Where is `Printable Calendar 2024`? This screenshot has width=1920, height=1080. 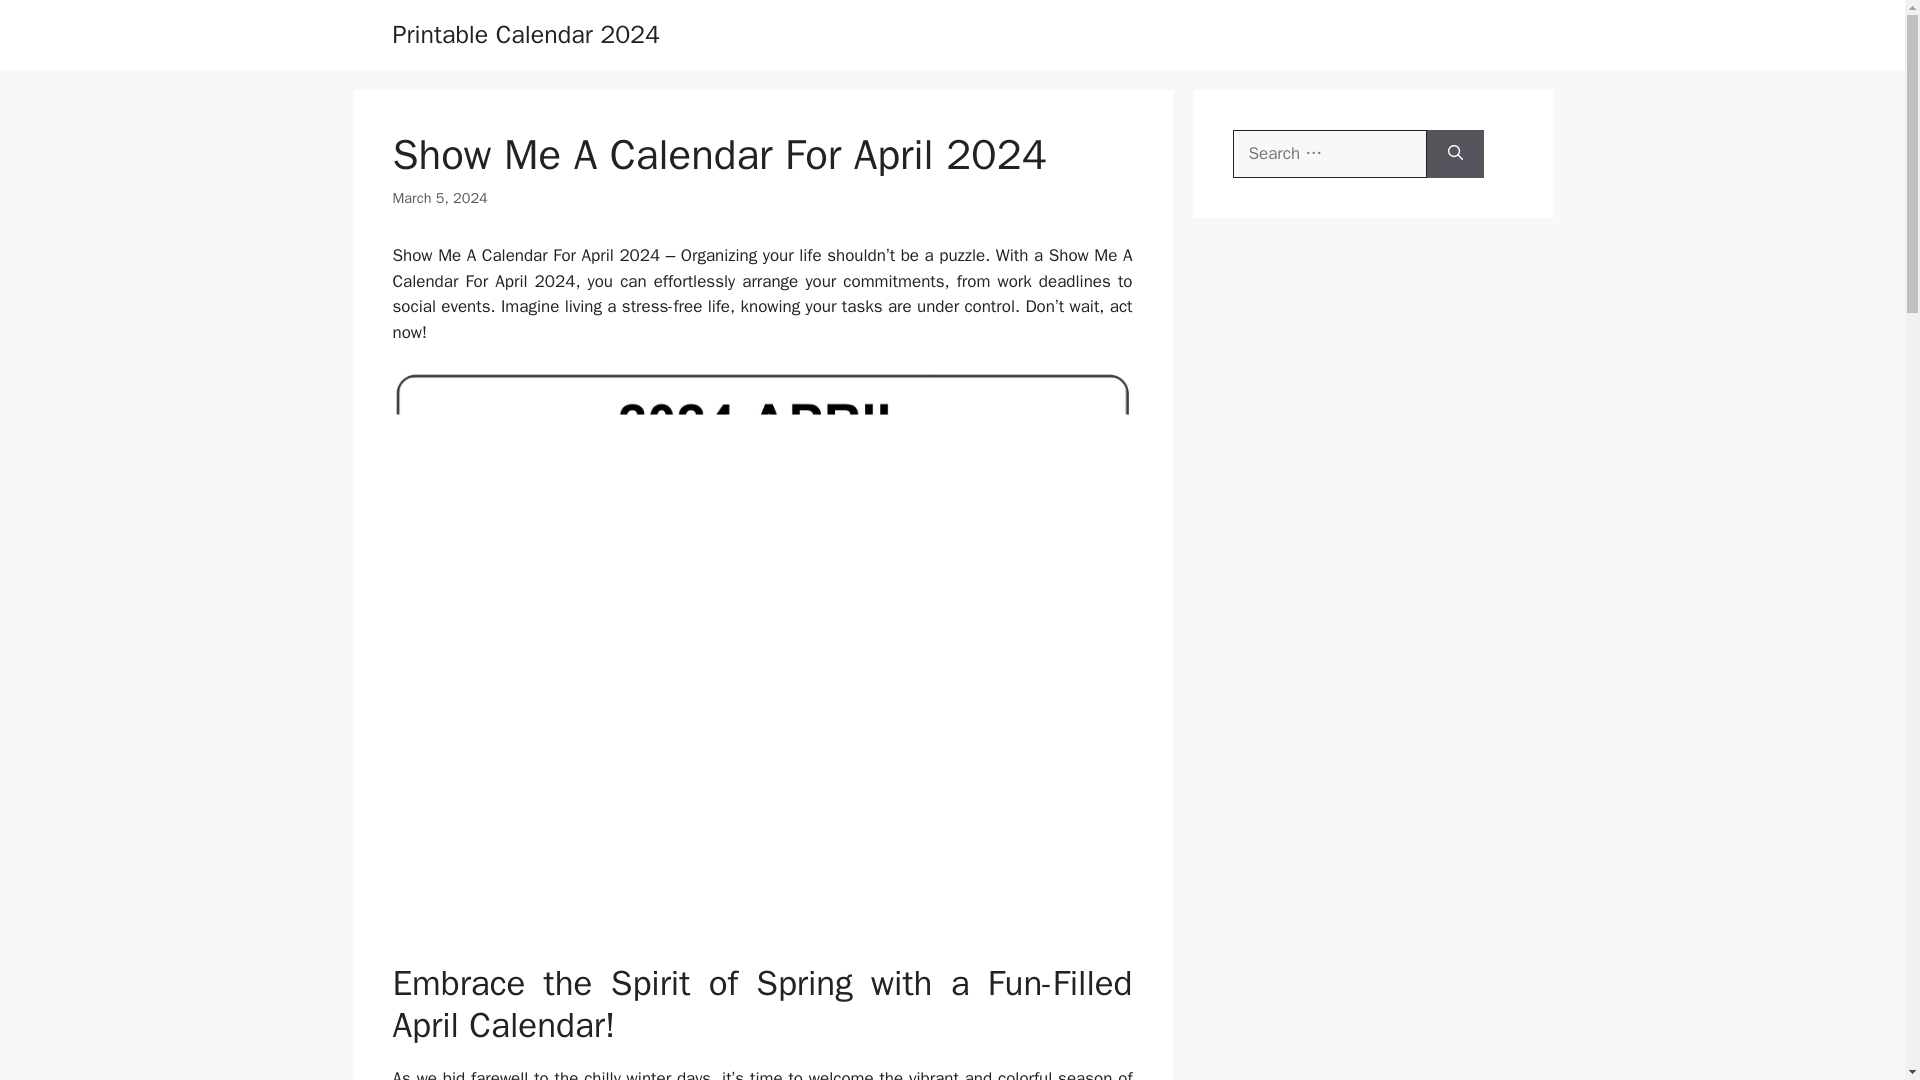
Printable Calendar 2024 is located at coordinates (526, 34).